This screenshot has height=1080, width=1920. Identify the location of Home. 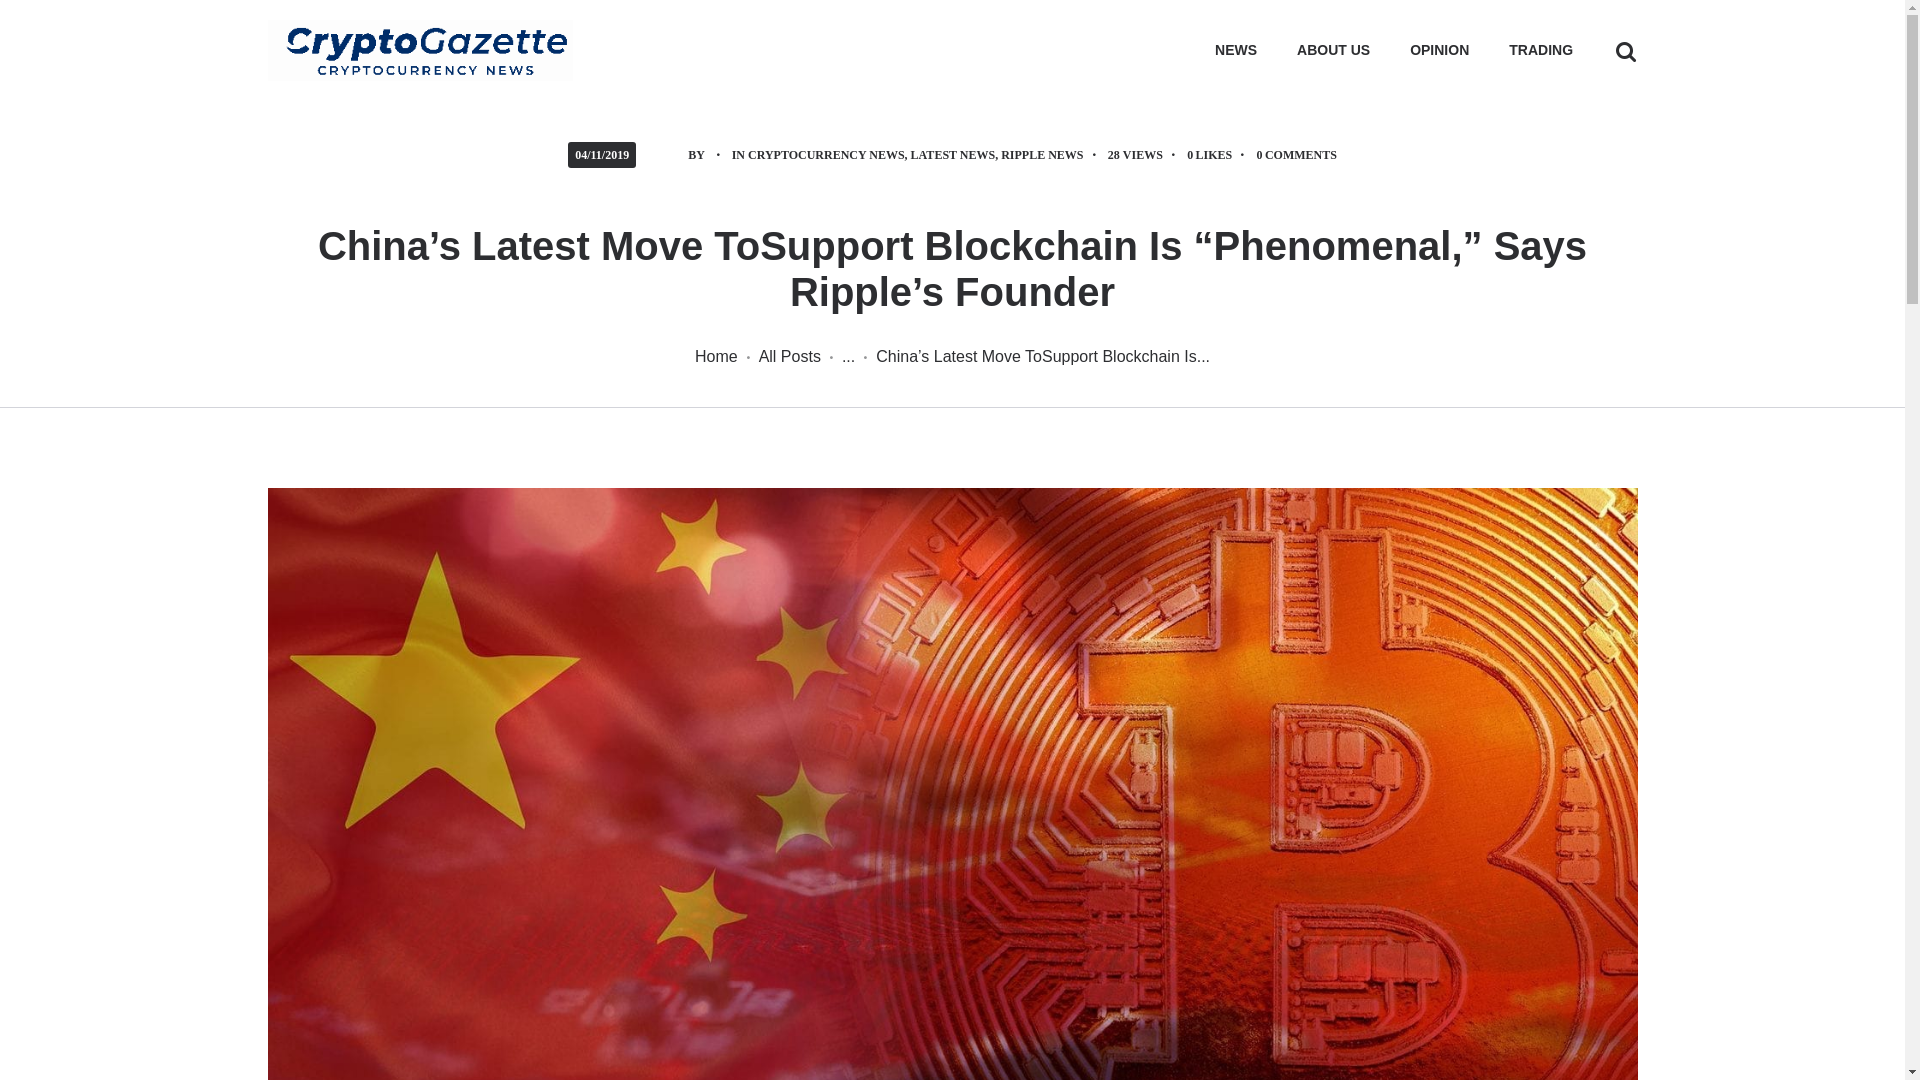
(716, 356).